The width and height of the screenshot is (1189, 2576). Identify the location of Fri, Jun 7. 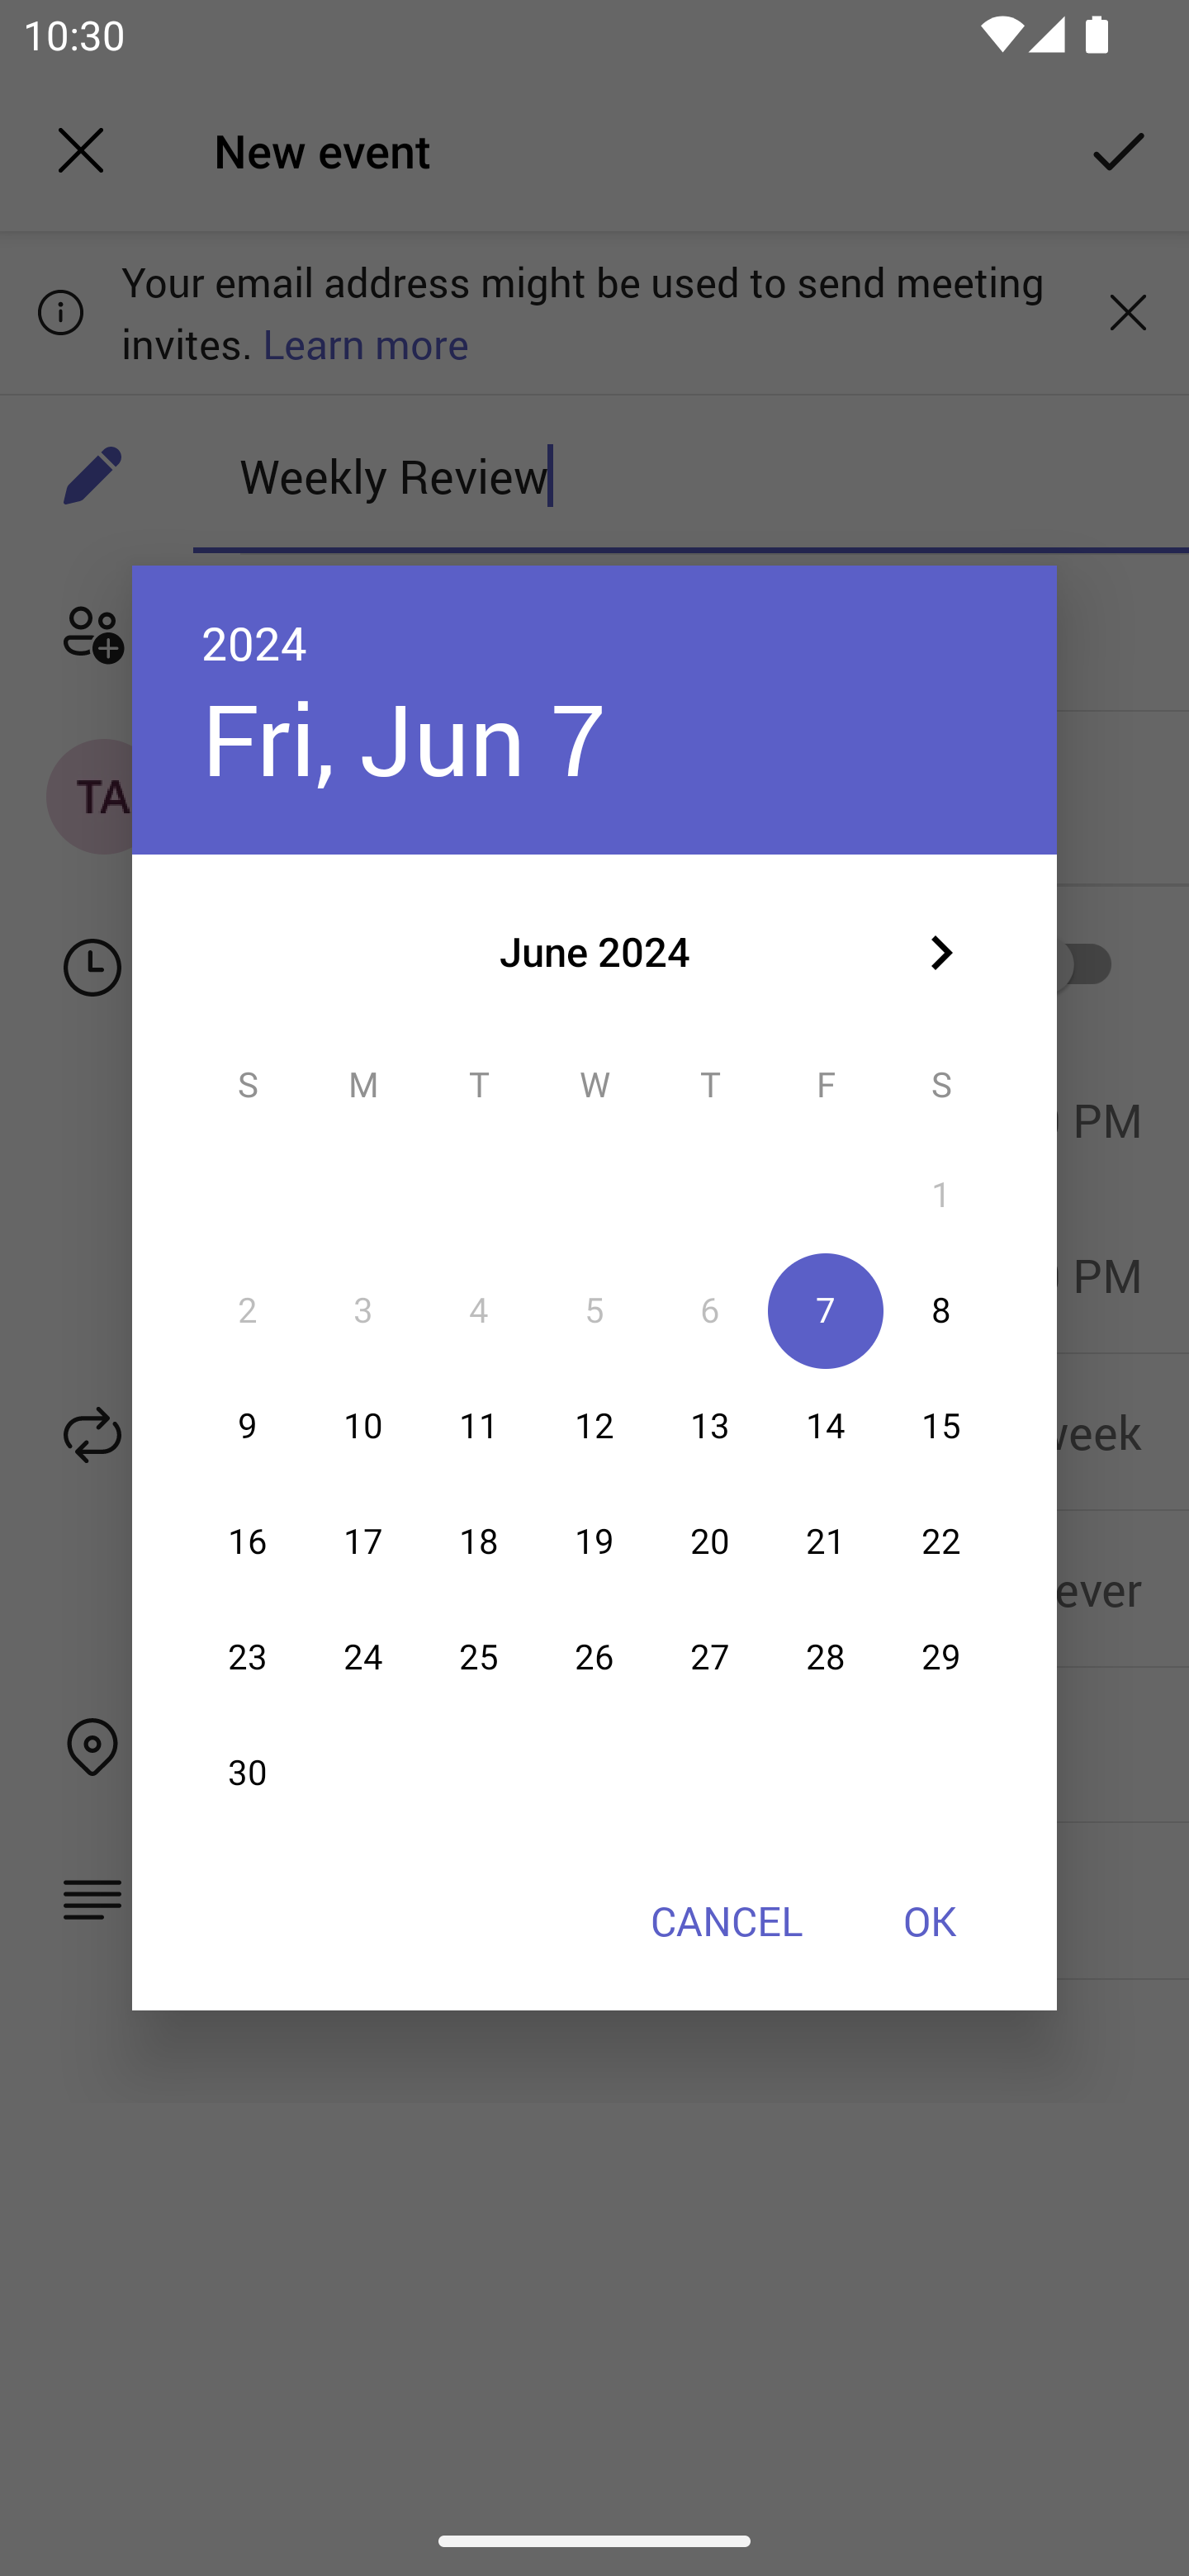
(403, 738).